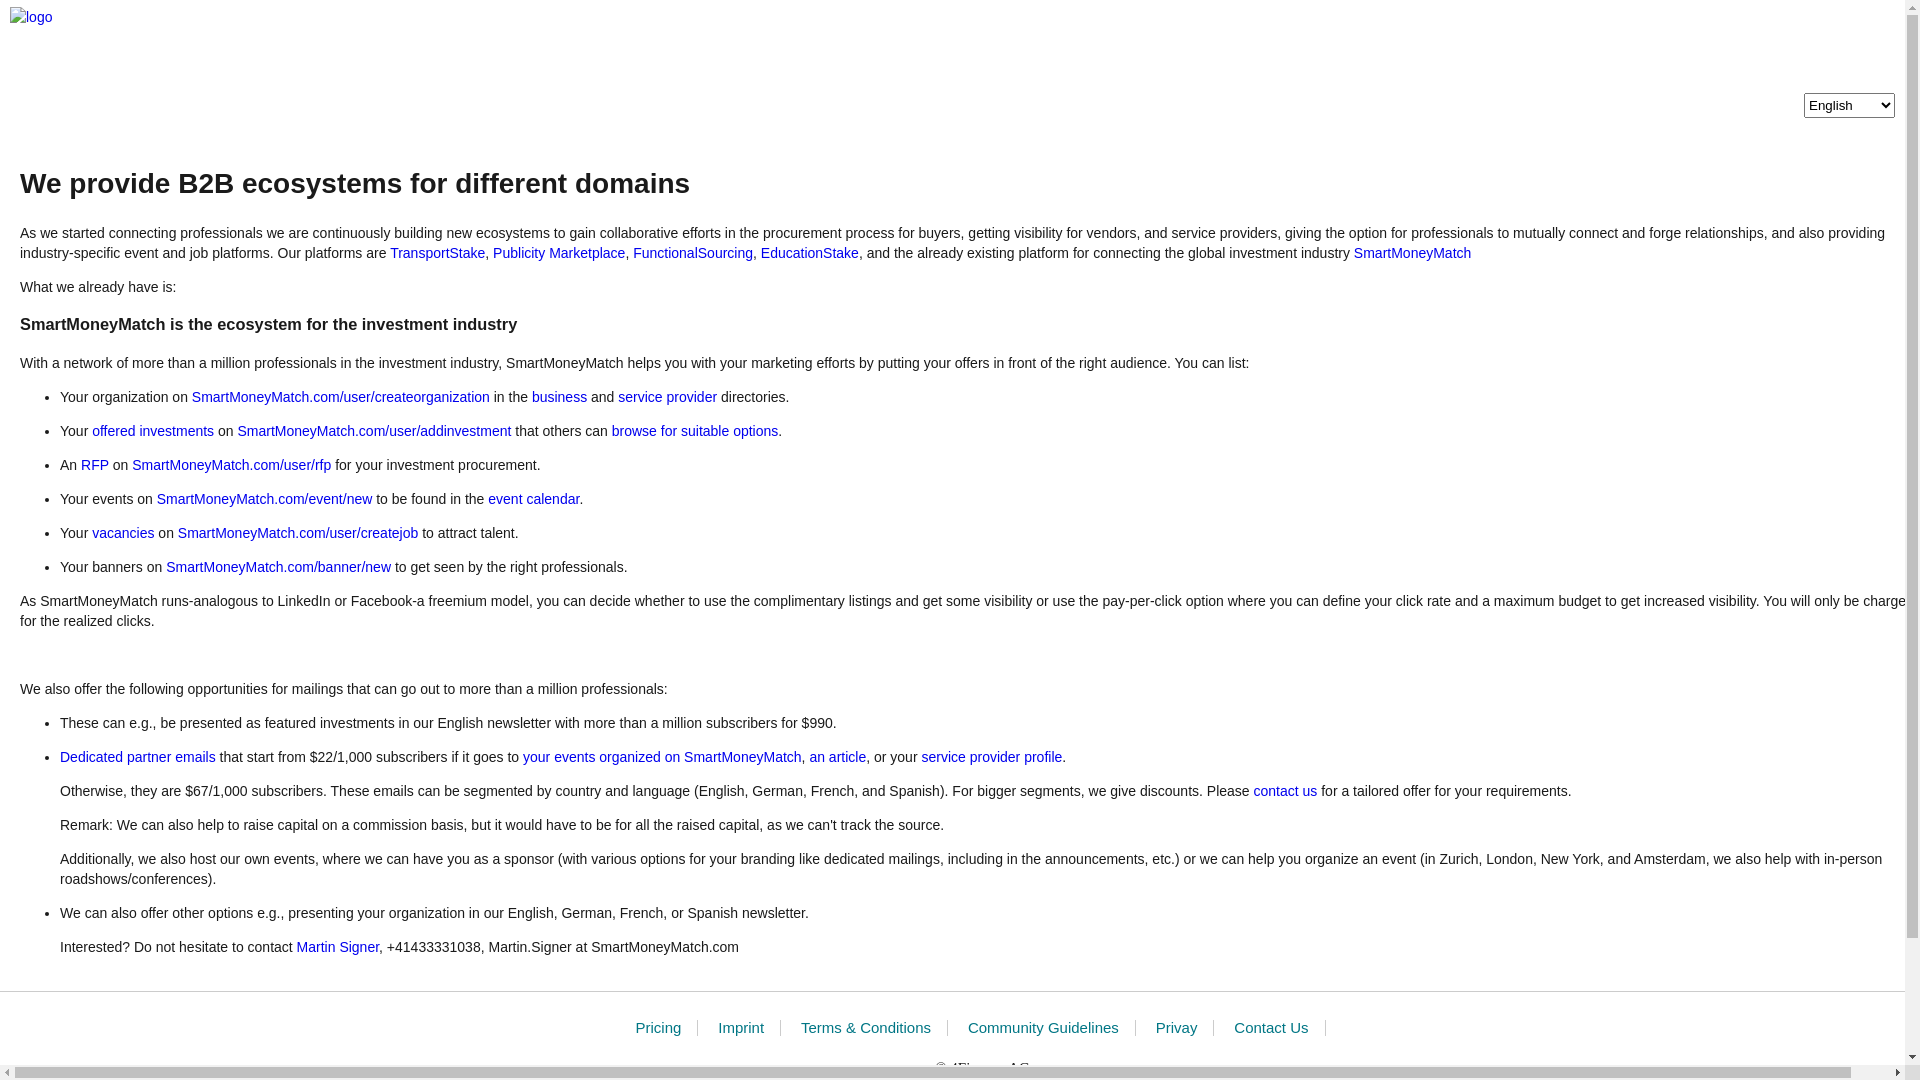  Describe the element at coordinates (1286, 791) in the screenshot. I see `contact us` at that location.